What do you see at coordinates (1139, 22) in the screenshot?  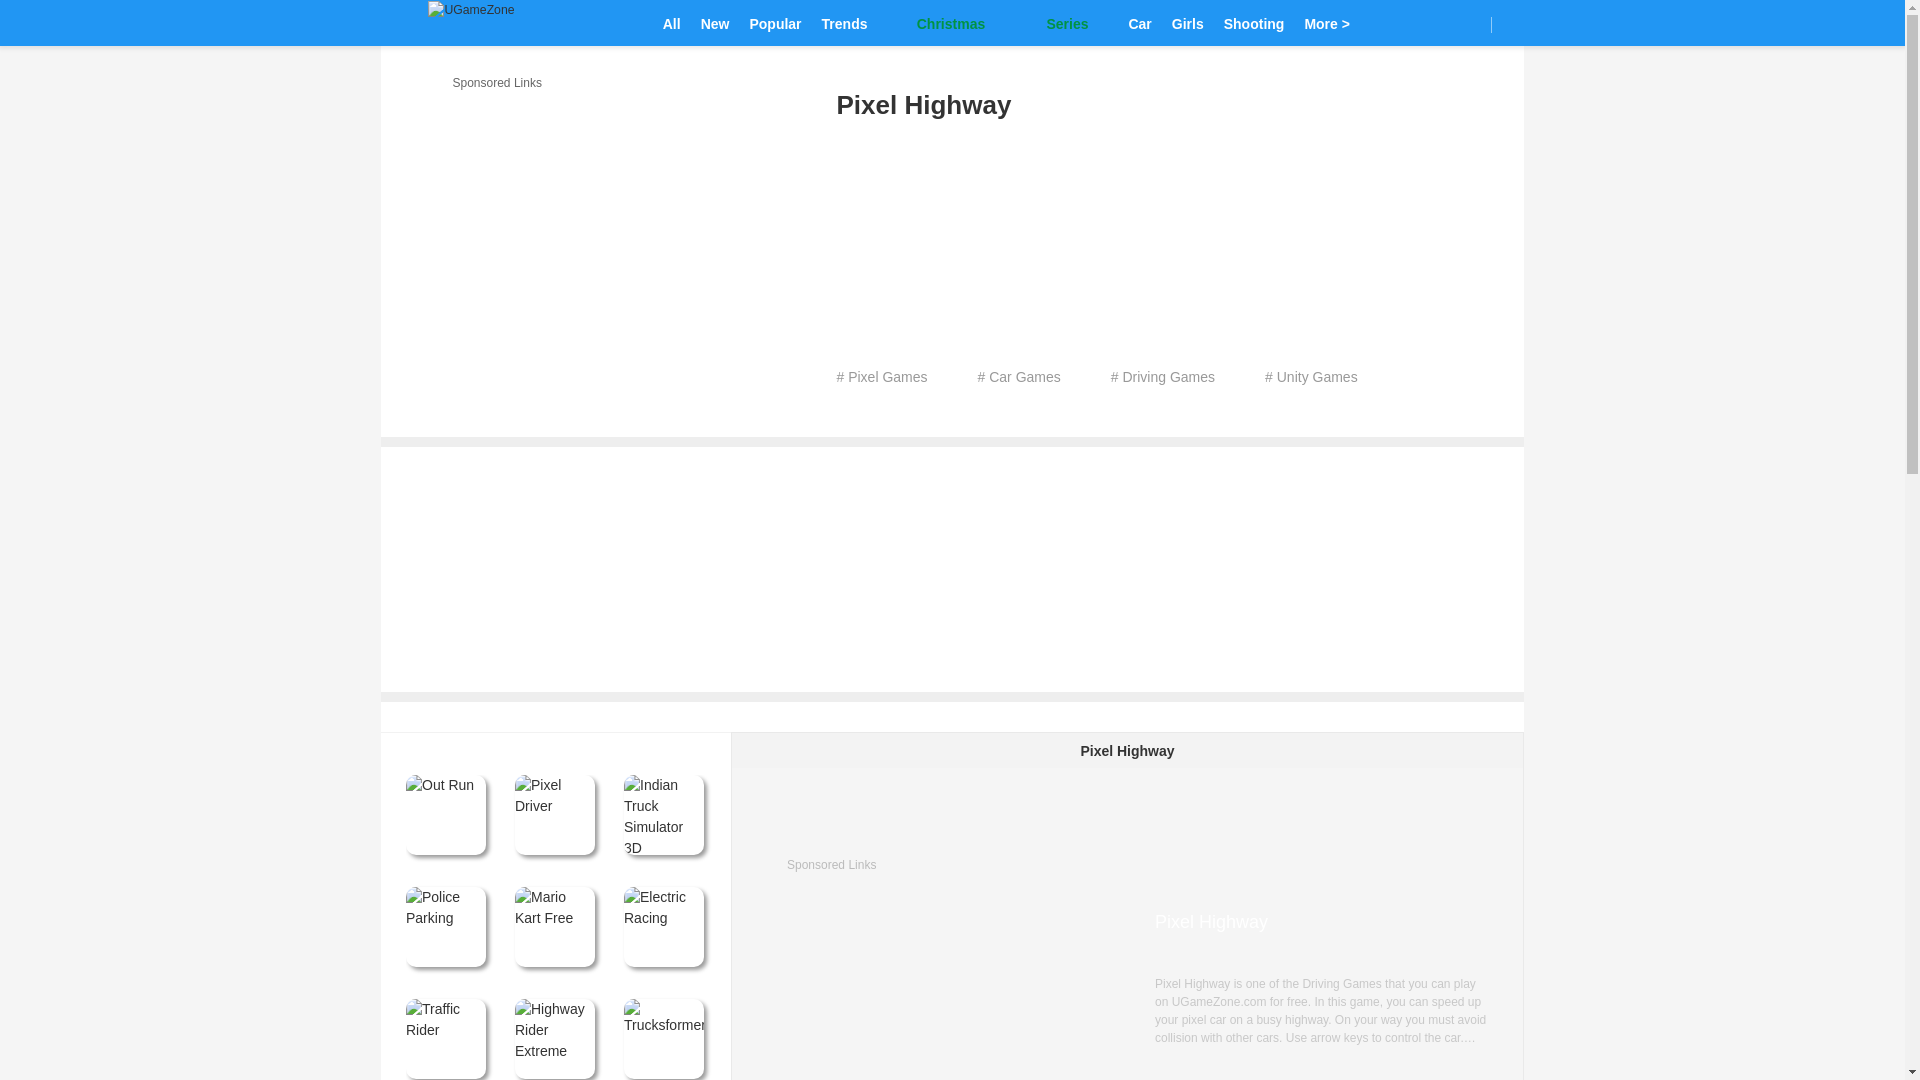 I see `Car Games` at bounding box center [1139, 22].